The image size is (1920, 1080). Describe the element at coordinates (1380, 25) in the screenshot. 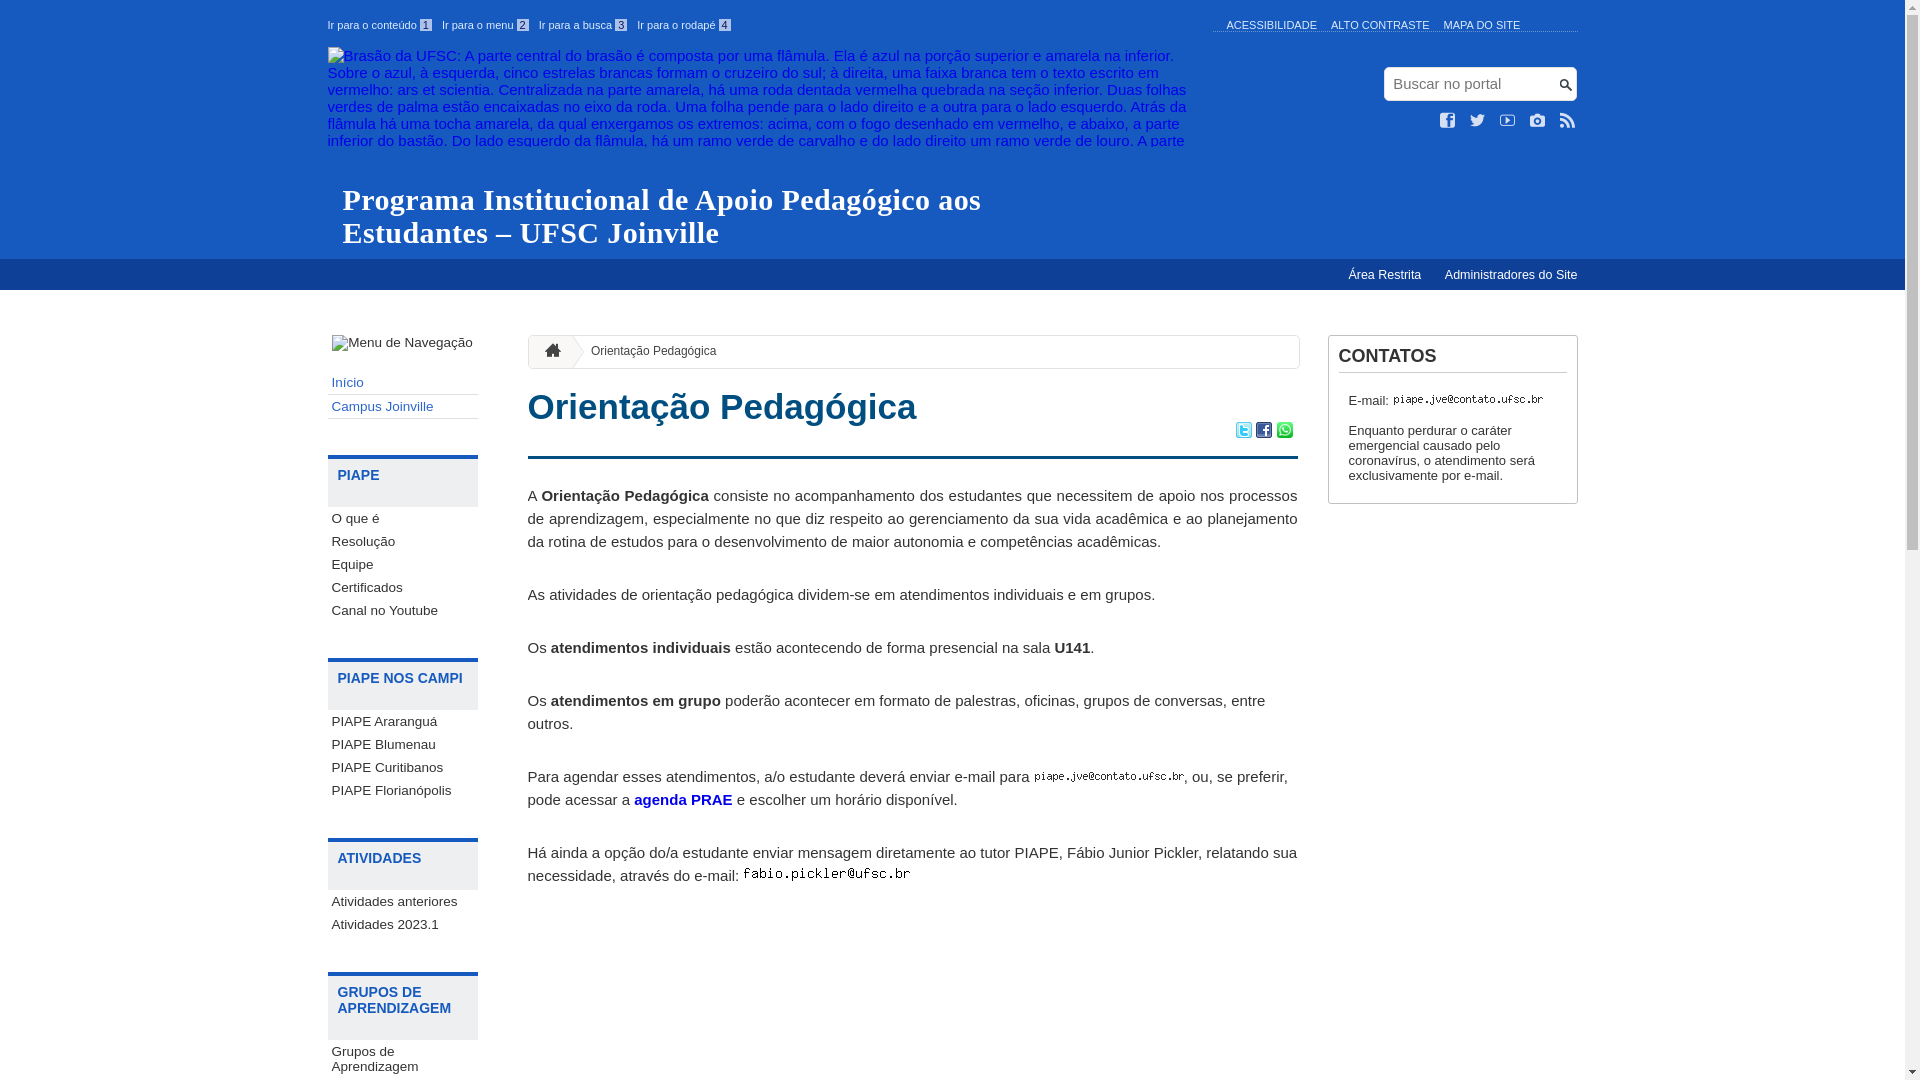

I see `ALTO CONTRASTE` at that location.